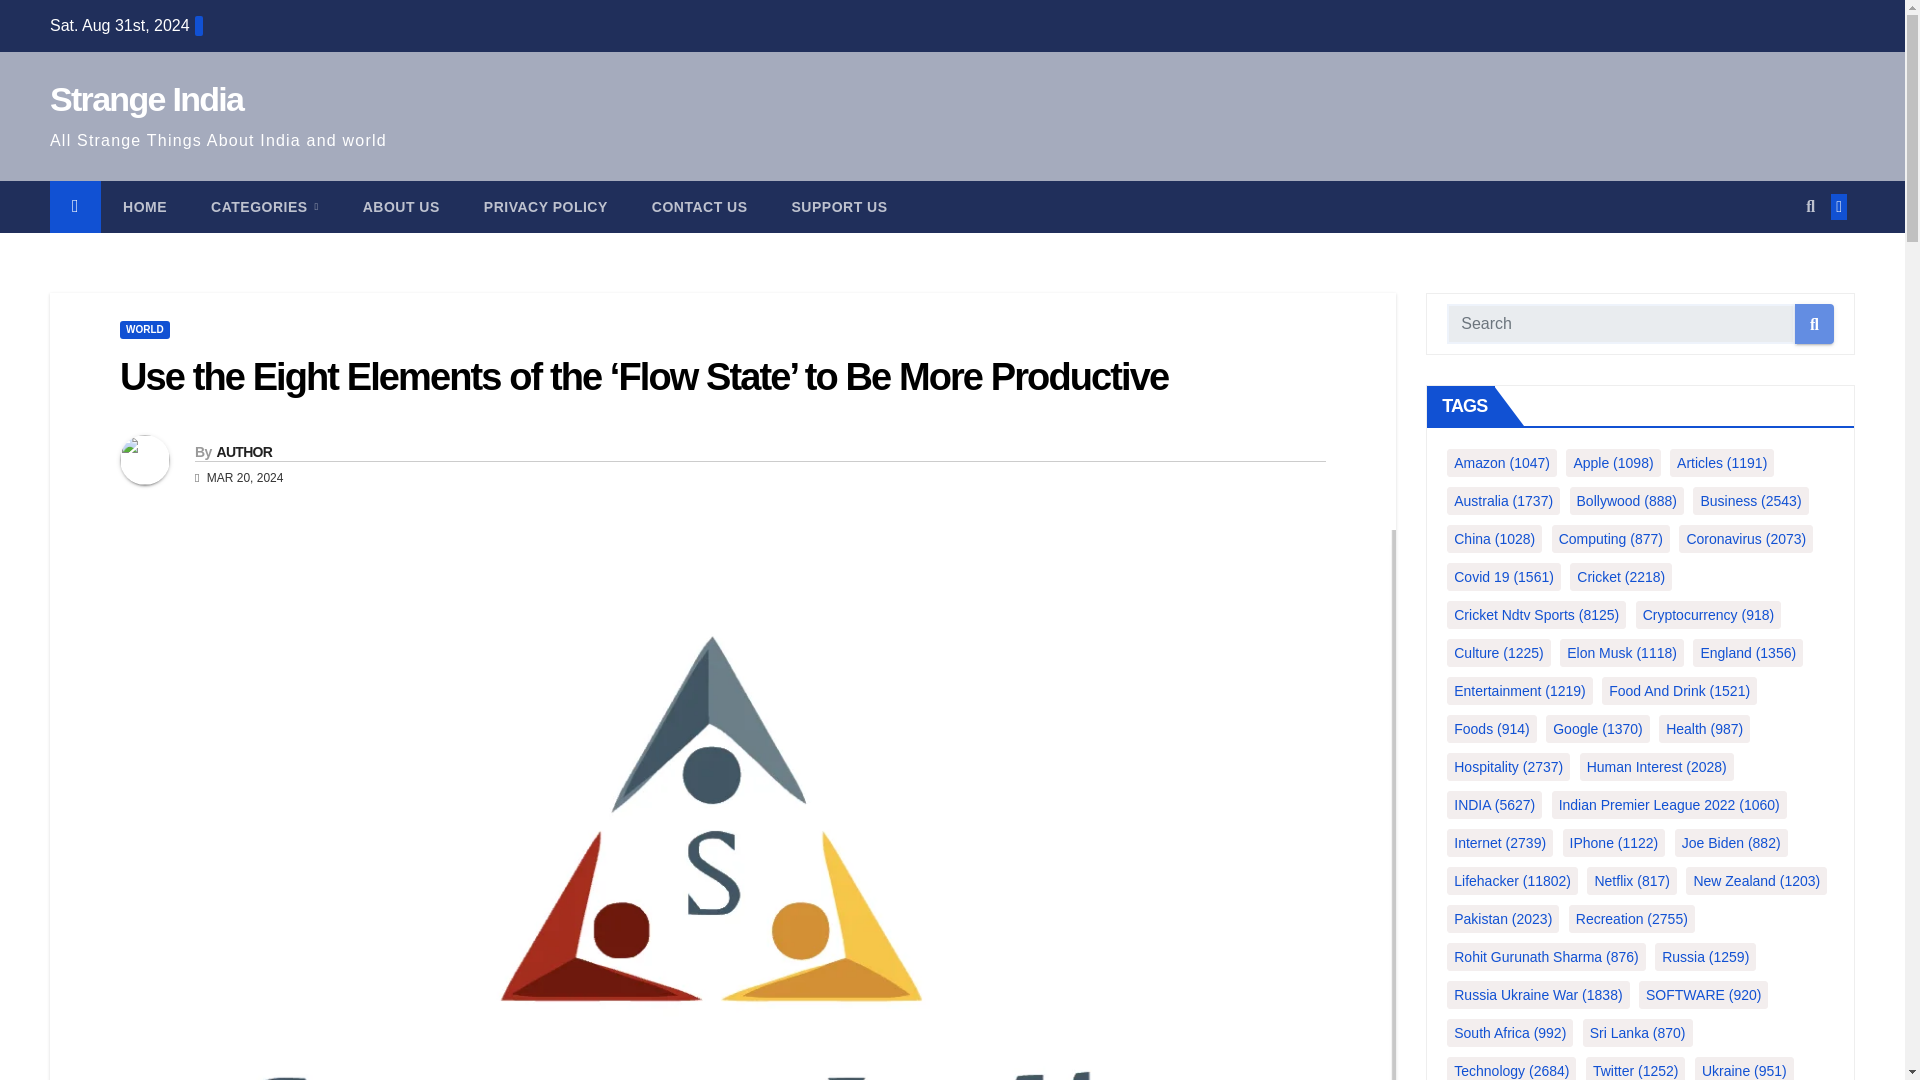 The width and height of the screenshot is (1920, 1080). I want to click on CONTACT US, so click(699, 207).